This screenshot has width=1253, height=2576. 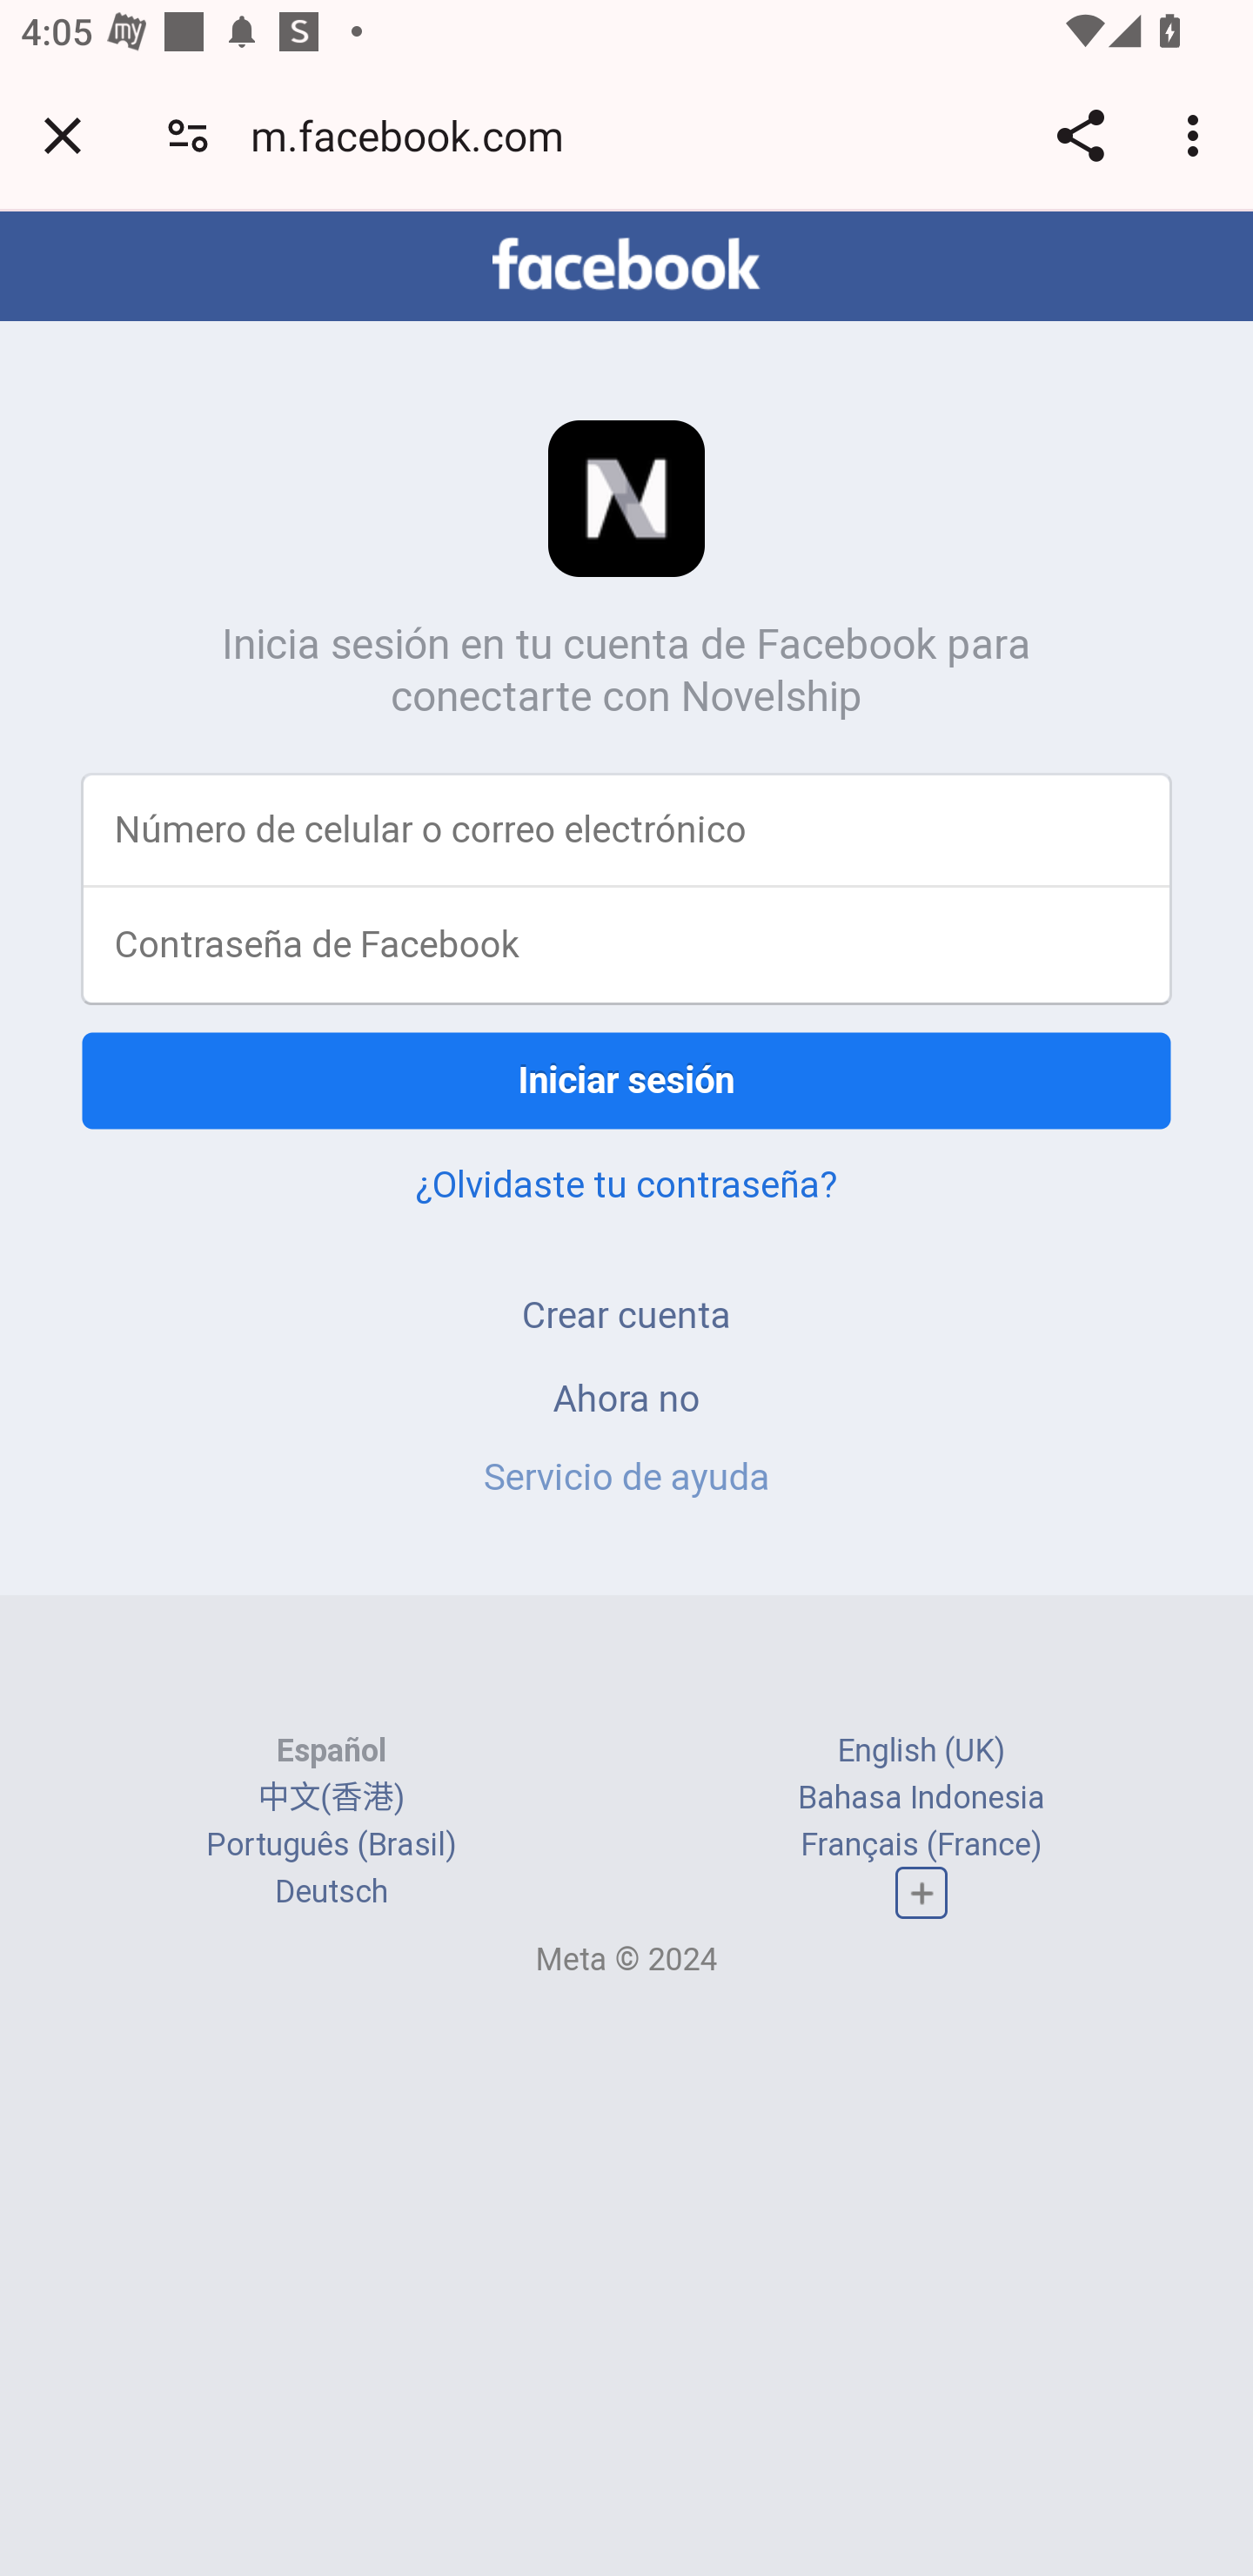 What do you see at coordinates (1080, 135) in the screenshot?
I see `Share` at bounding box center [1080, 135].